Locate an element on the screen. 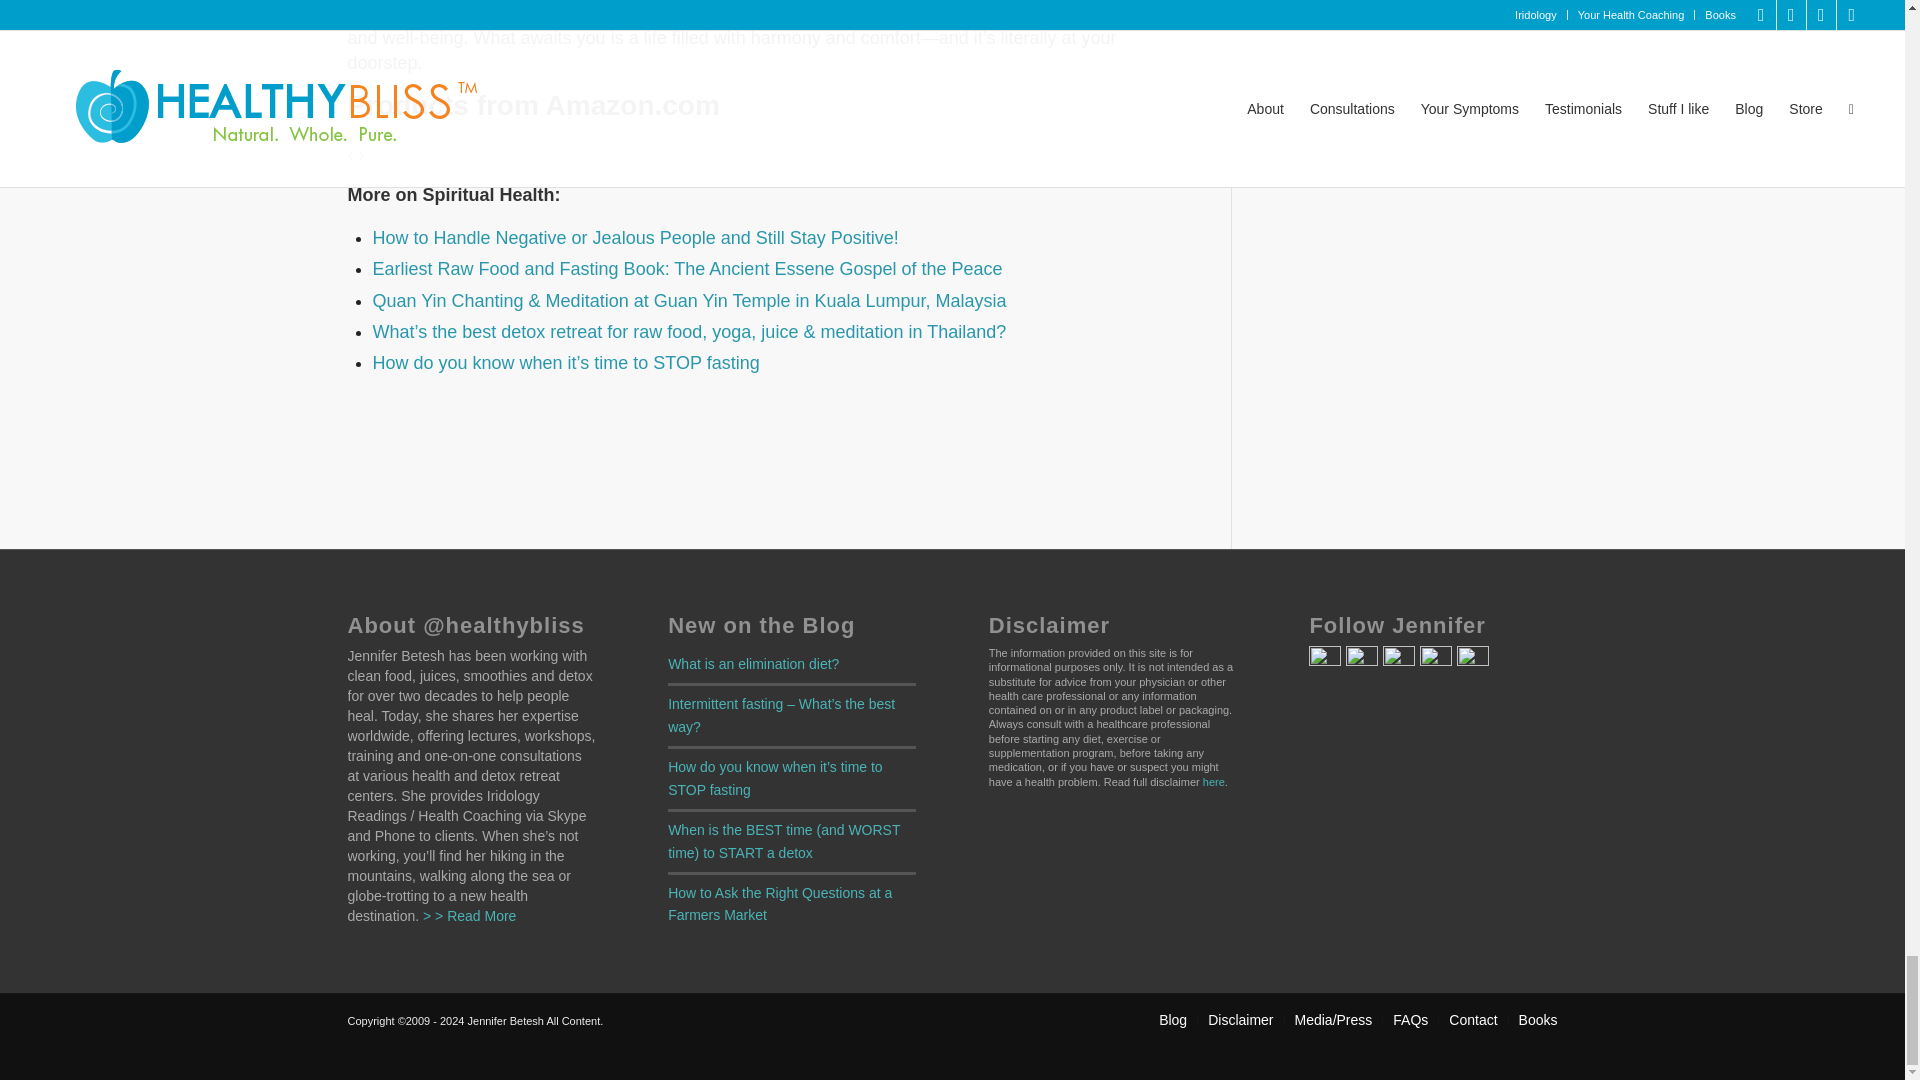  Instagram is located at coordinates (1398, 660).